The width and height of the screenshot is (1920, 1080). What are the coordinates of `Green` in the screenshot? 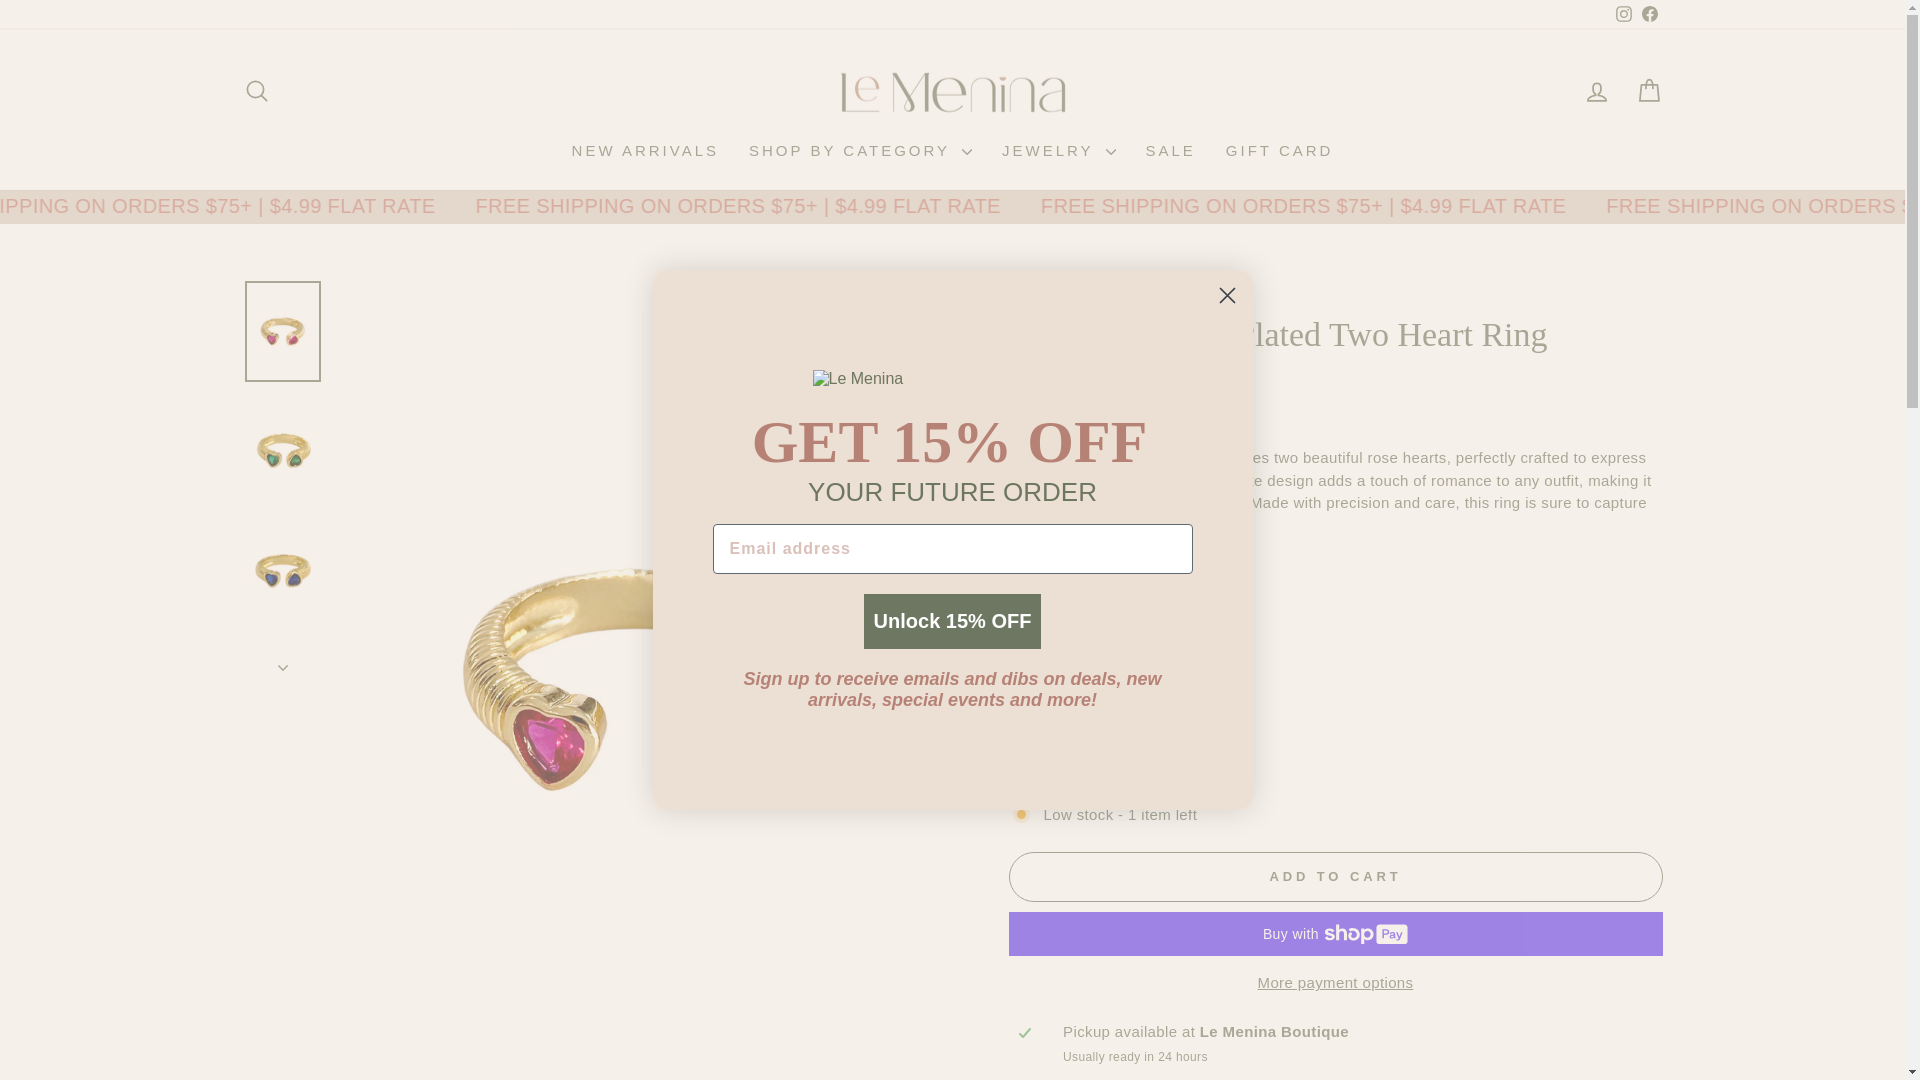 It's located at (1648, 14).